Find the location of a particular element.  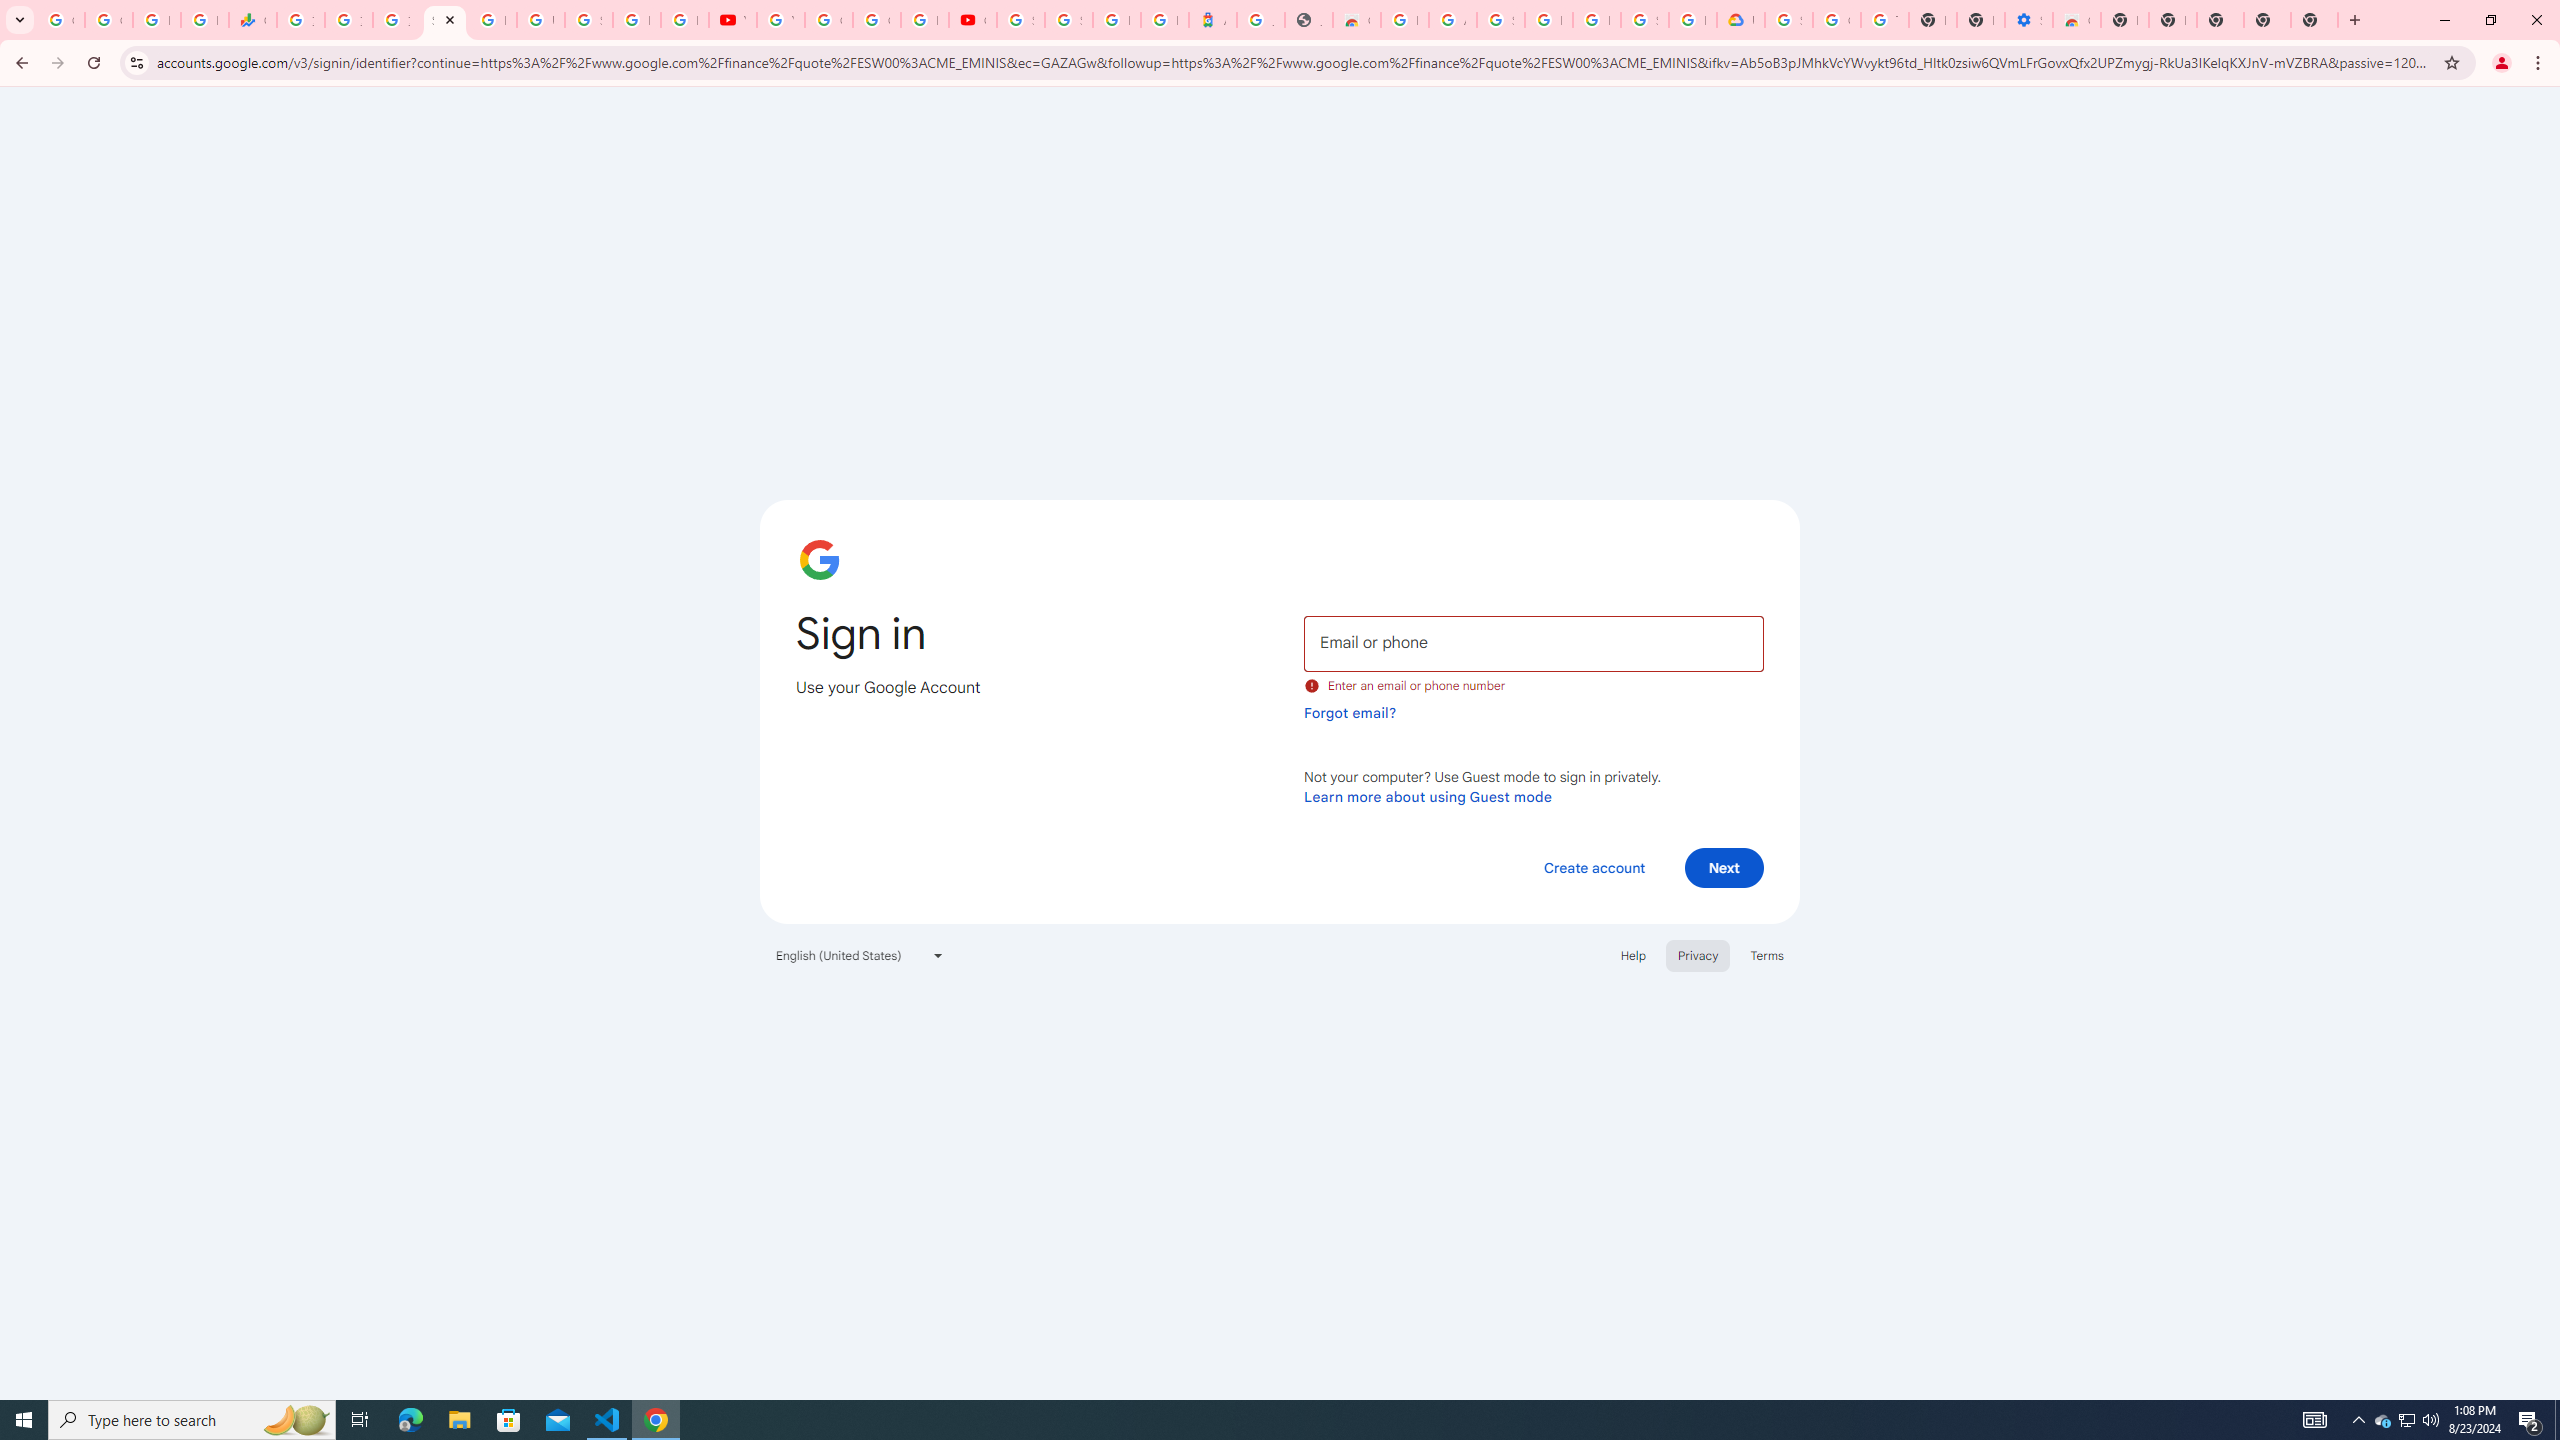

Create account is located at coordinates (1593, 867).